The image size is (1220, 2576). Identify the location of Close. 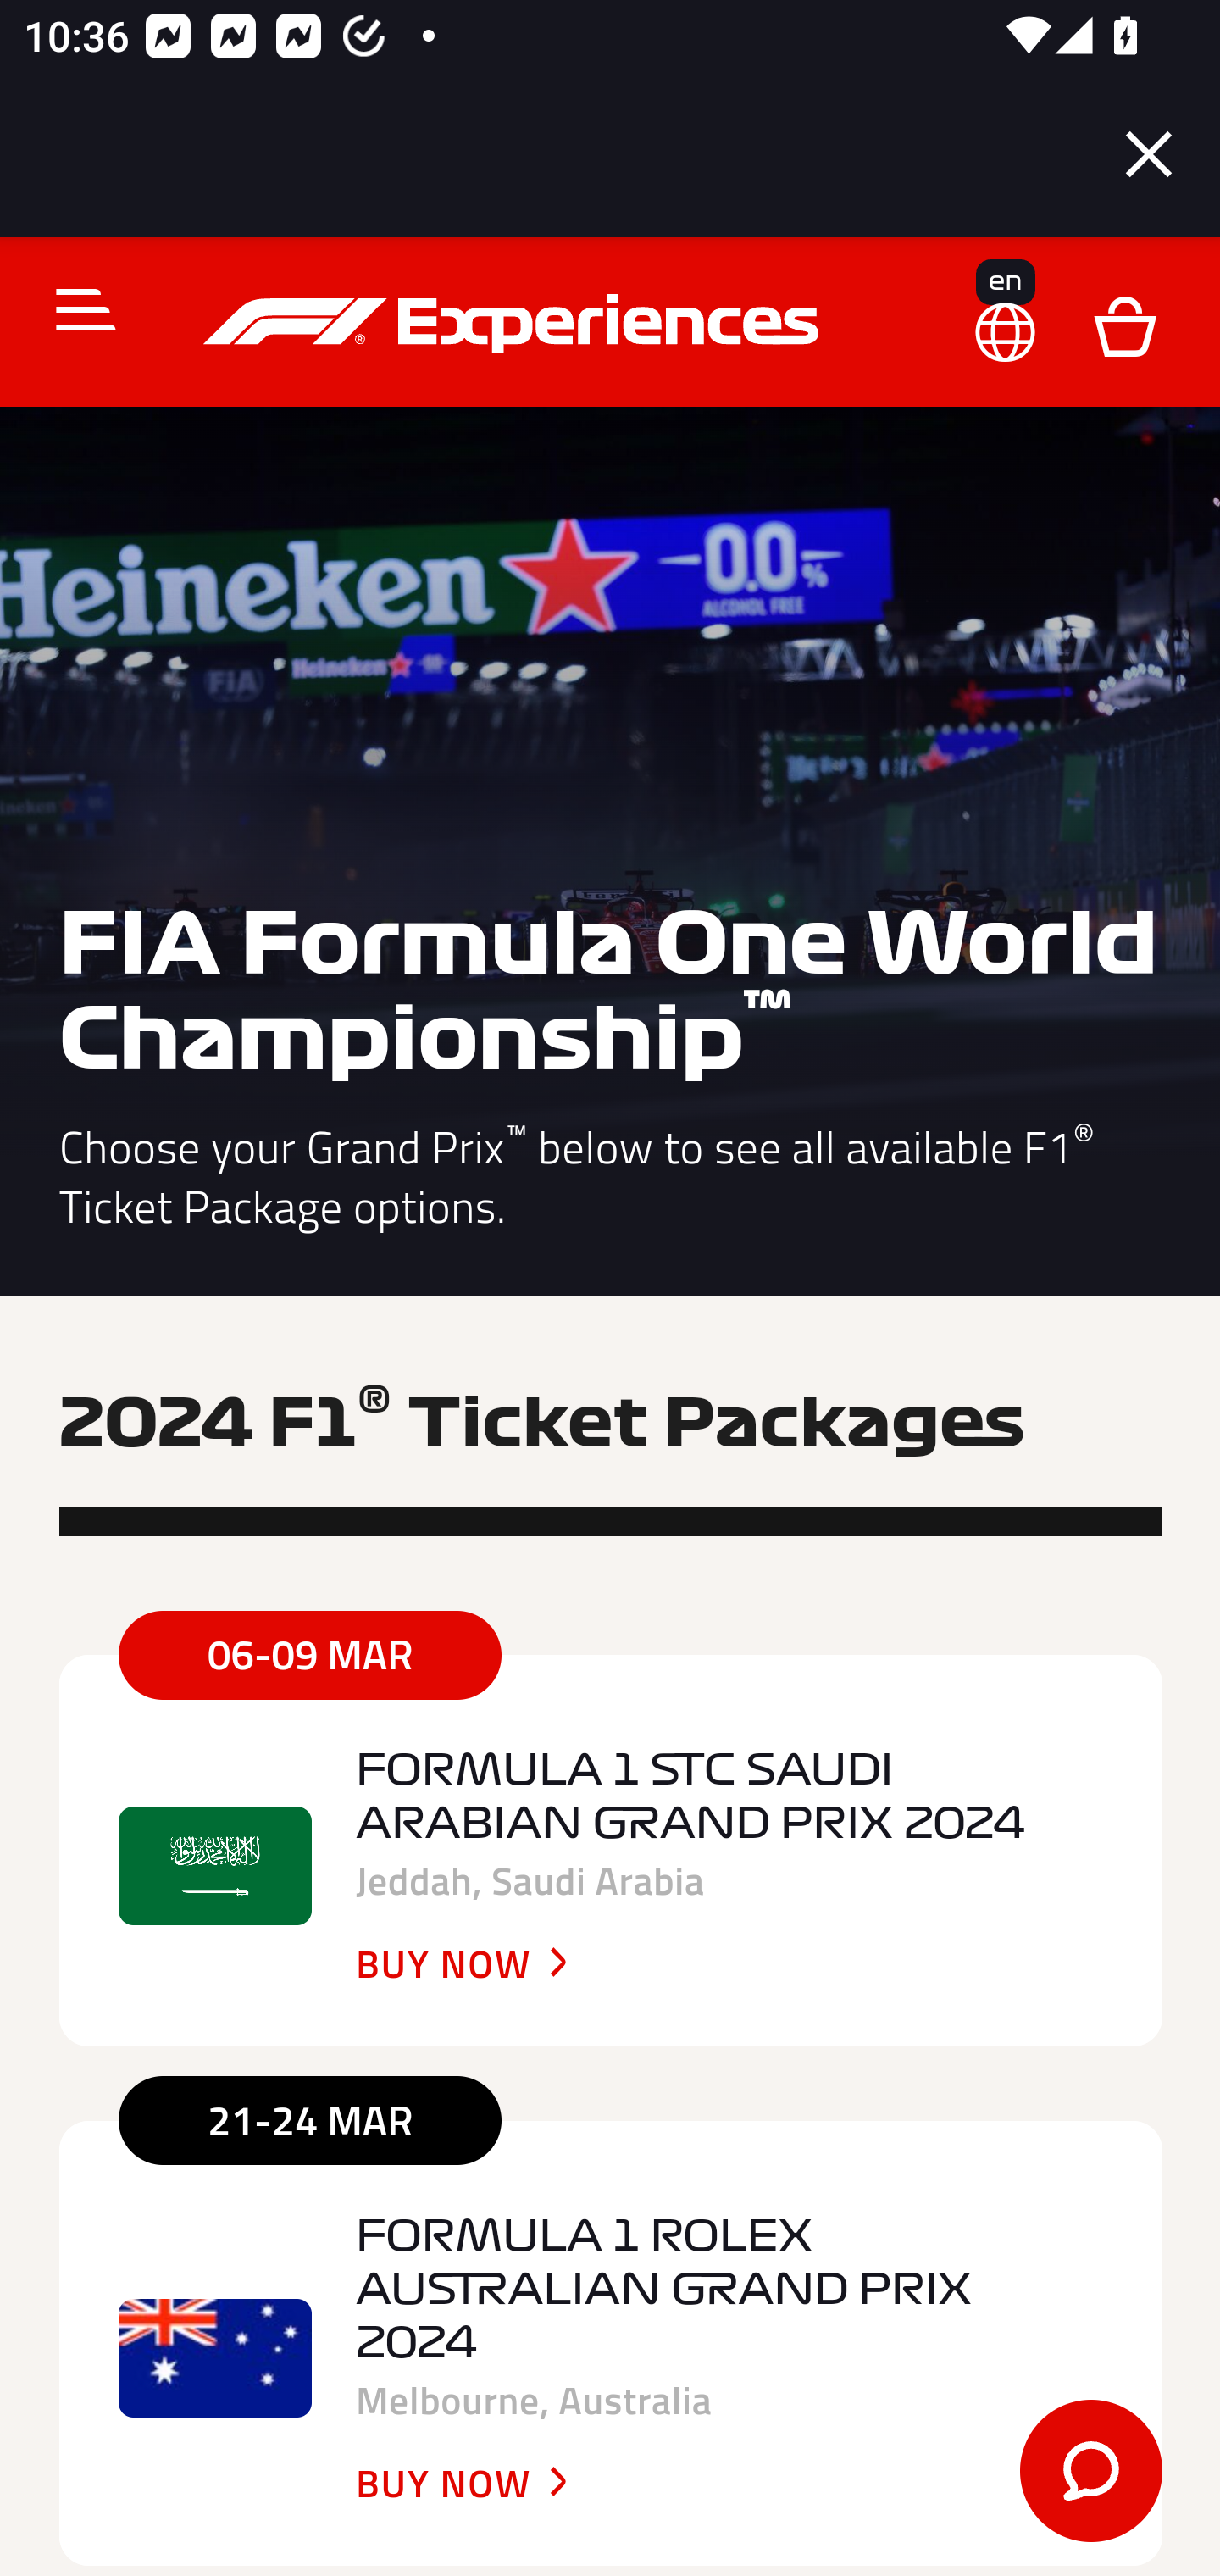
(1149, 154).